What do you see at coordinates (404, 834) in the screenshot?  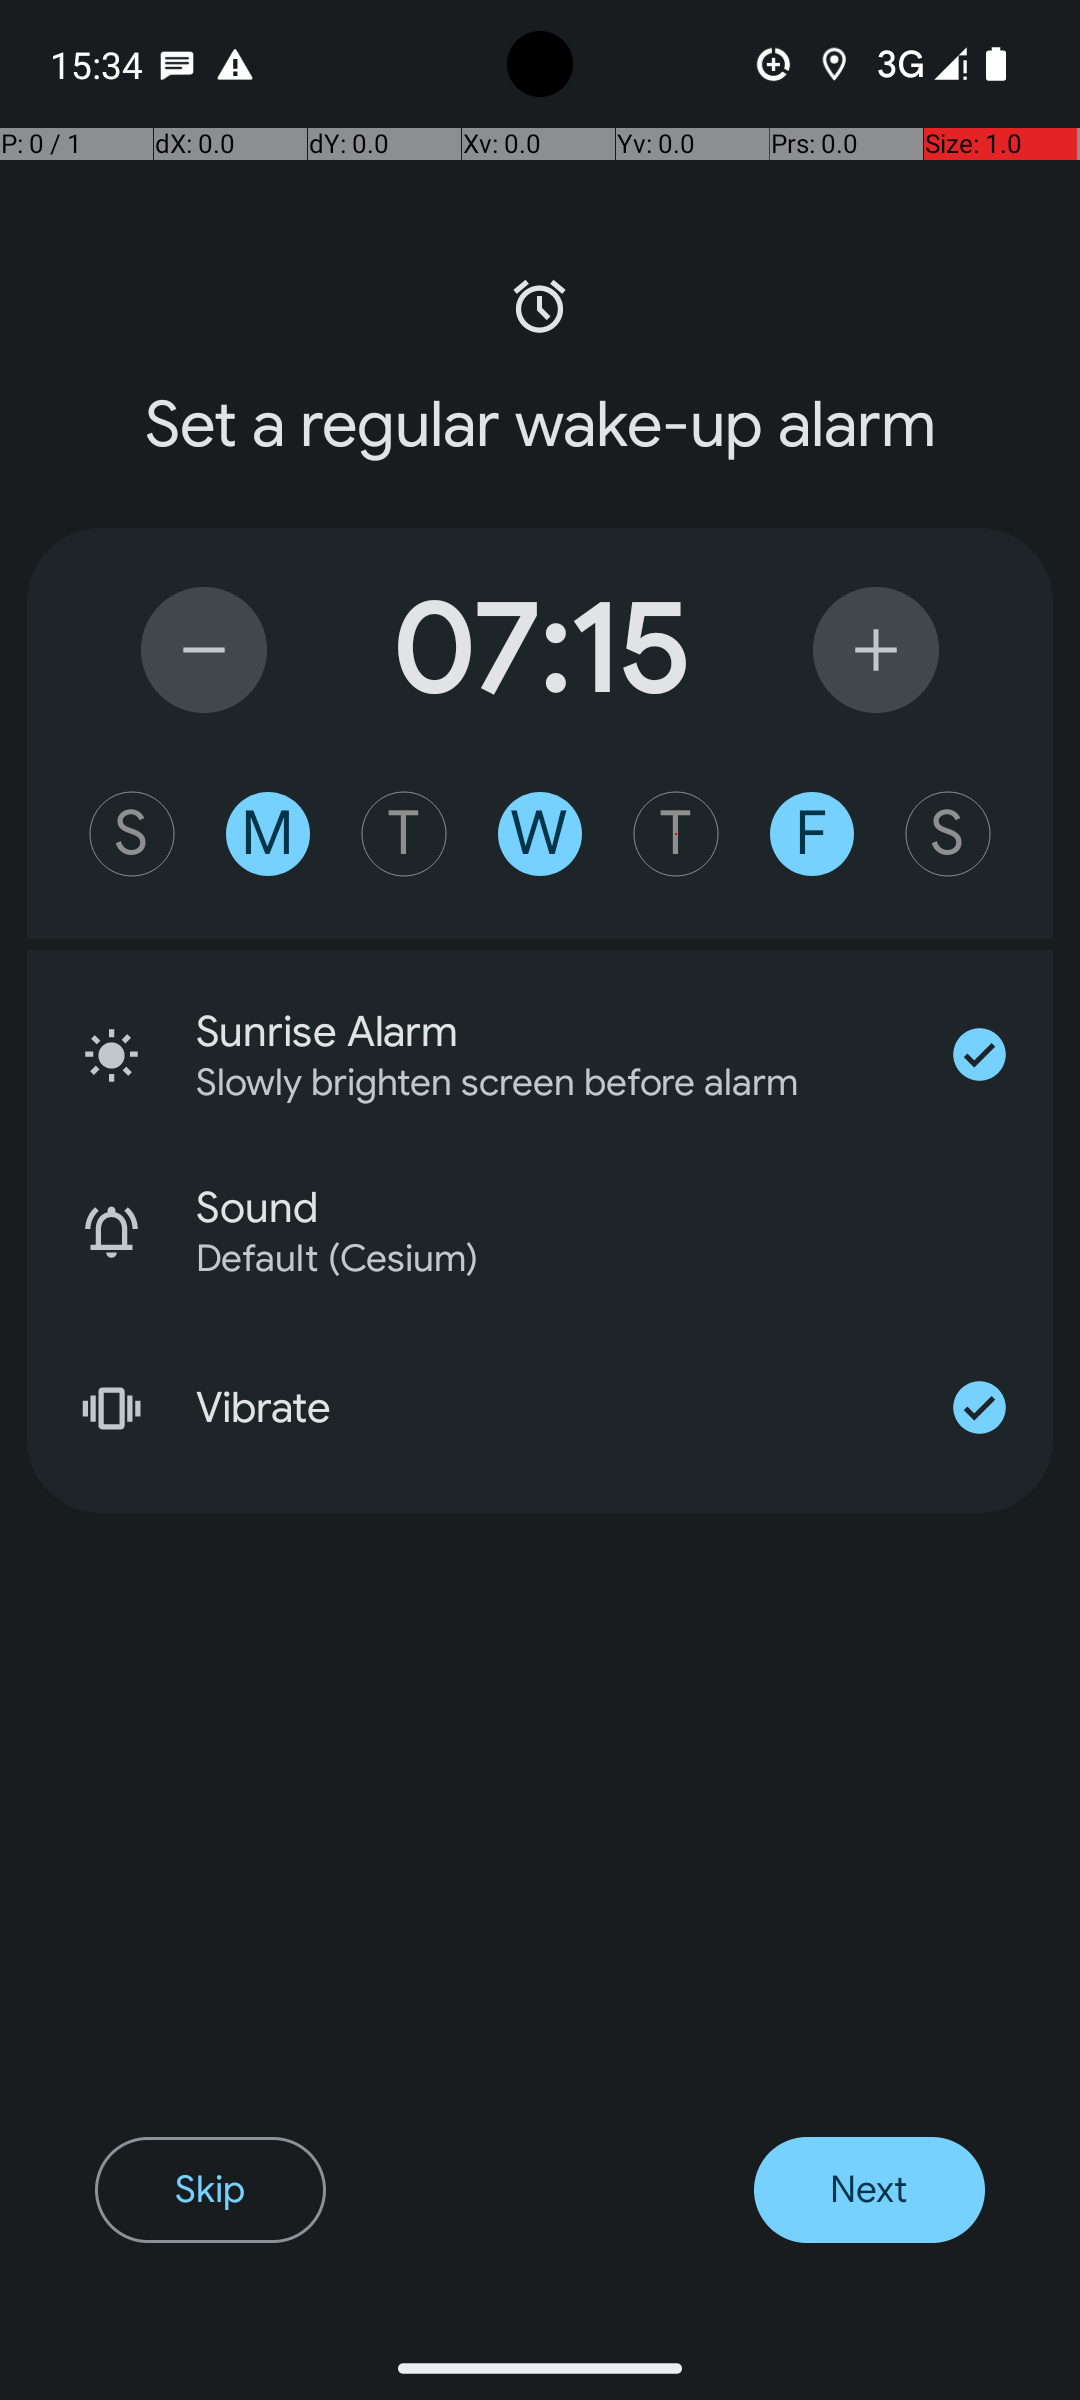 I see `T` at bounding box center [404, 834].